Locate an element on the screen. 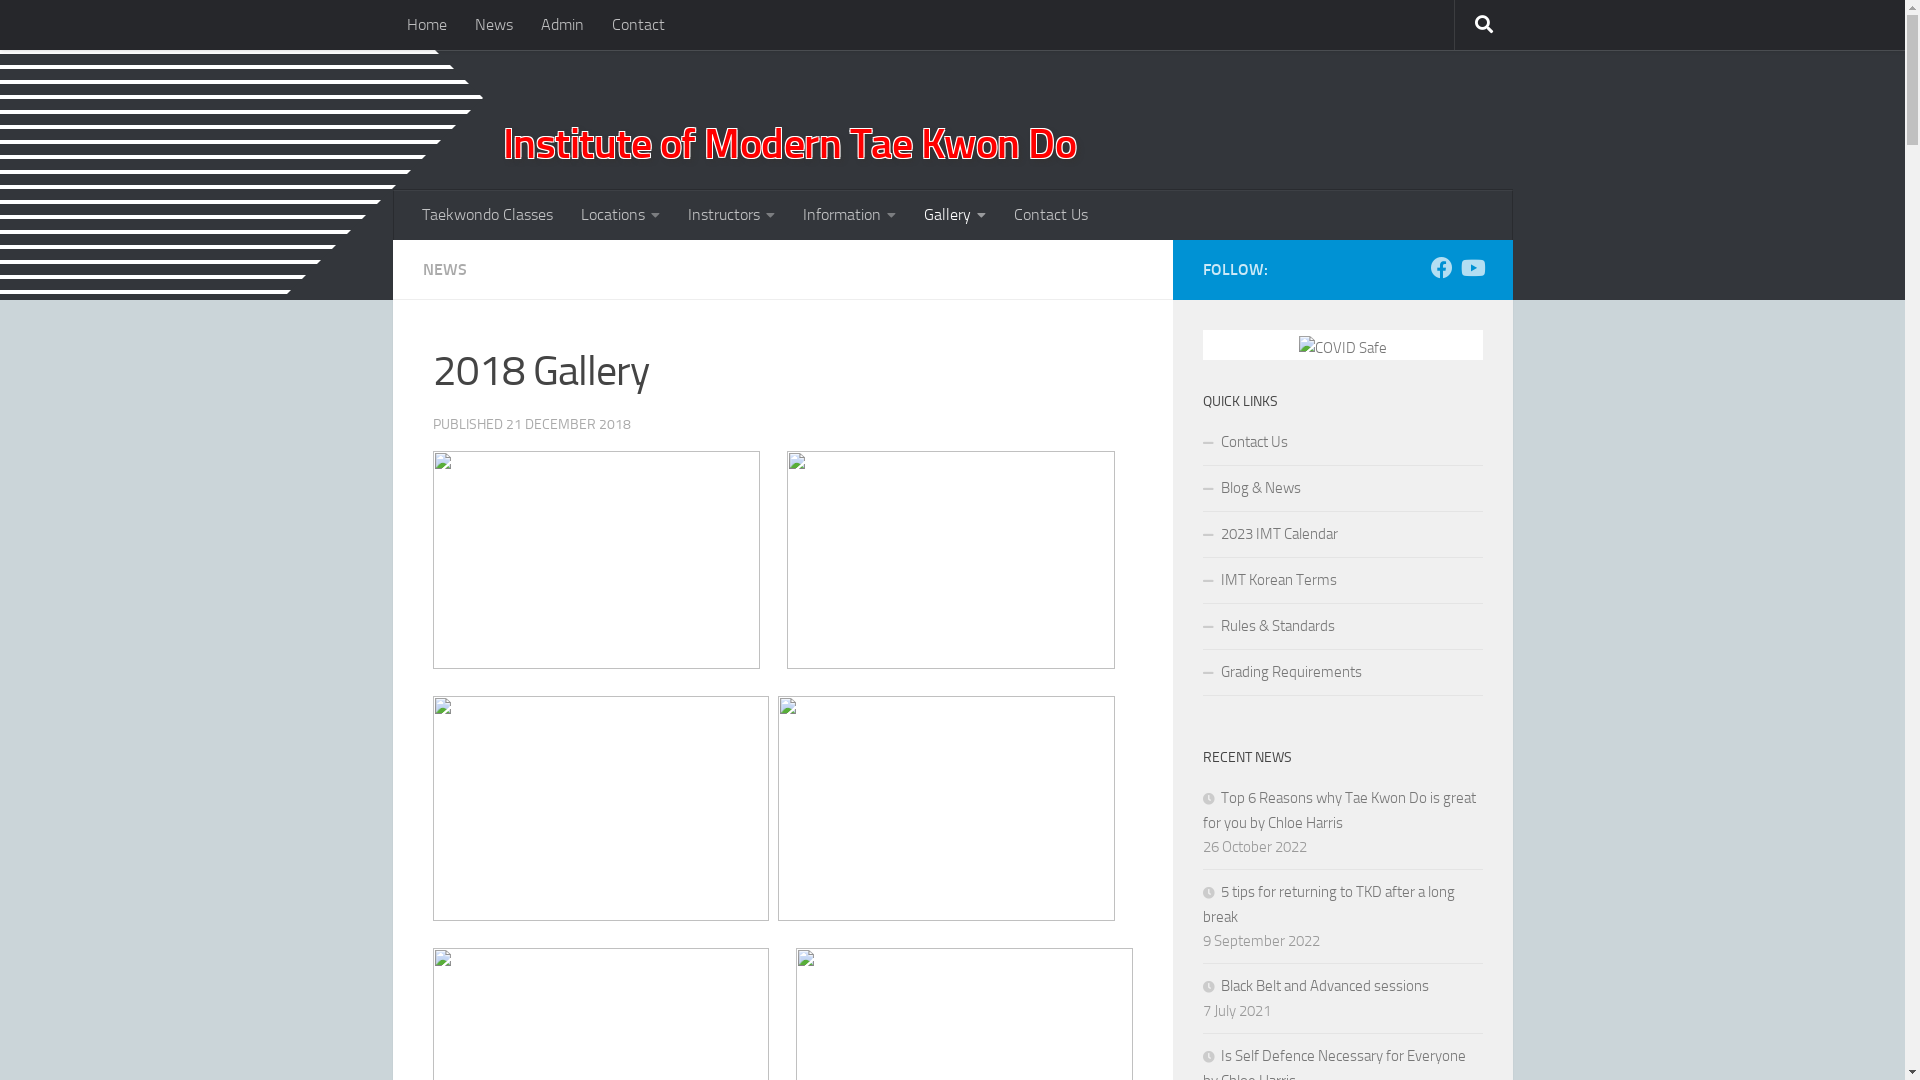 Image resolution: width=1920 pixels, height=1080 pixels. 2023 IMT Calendar is located at coordinates (1342, 535).